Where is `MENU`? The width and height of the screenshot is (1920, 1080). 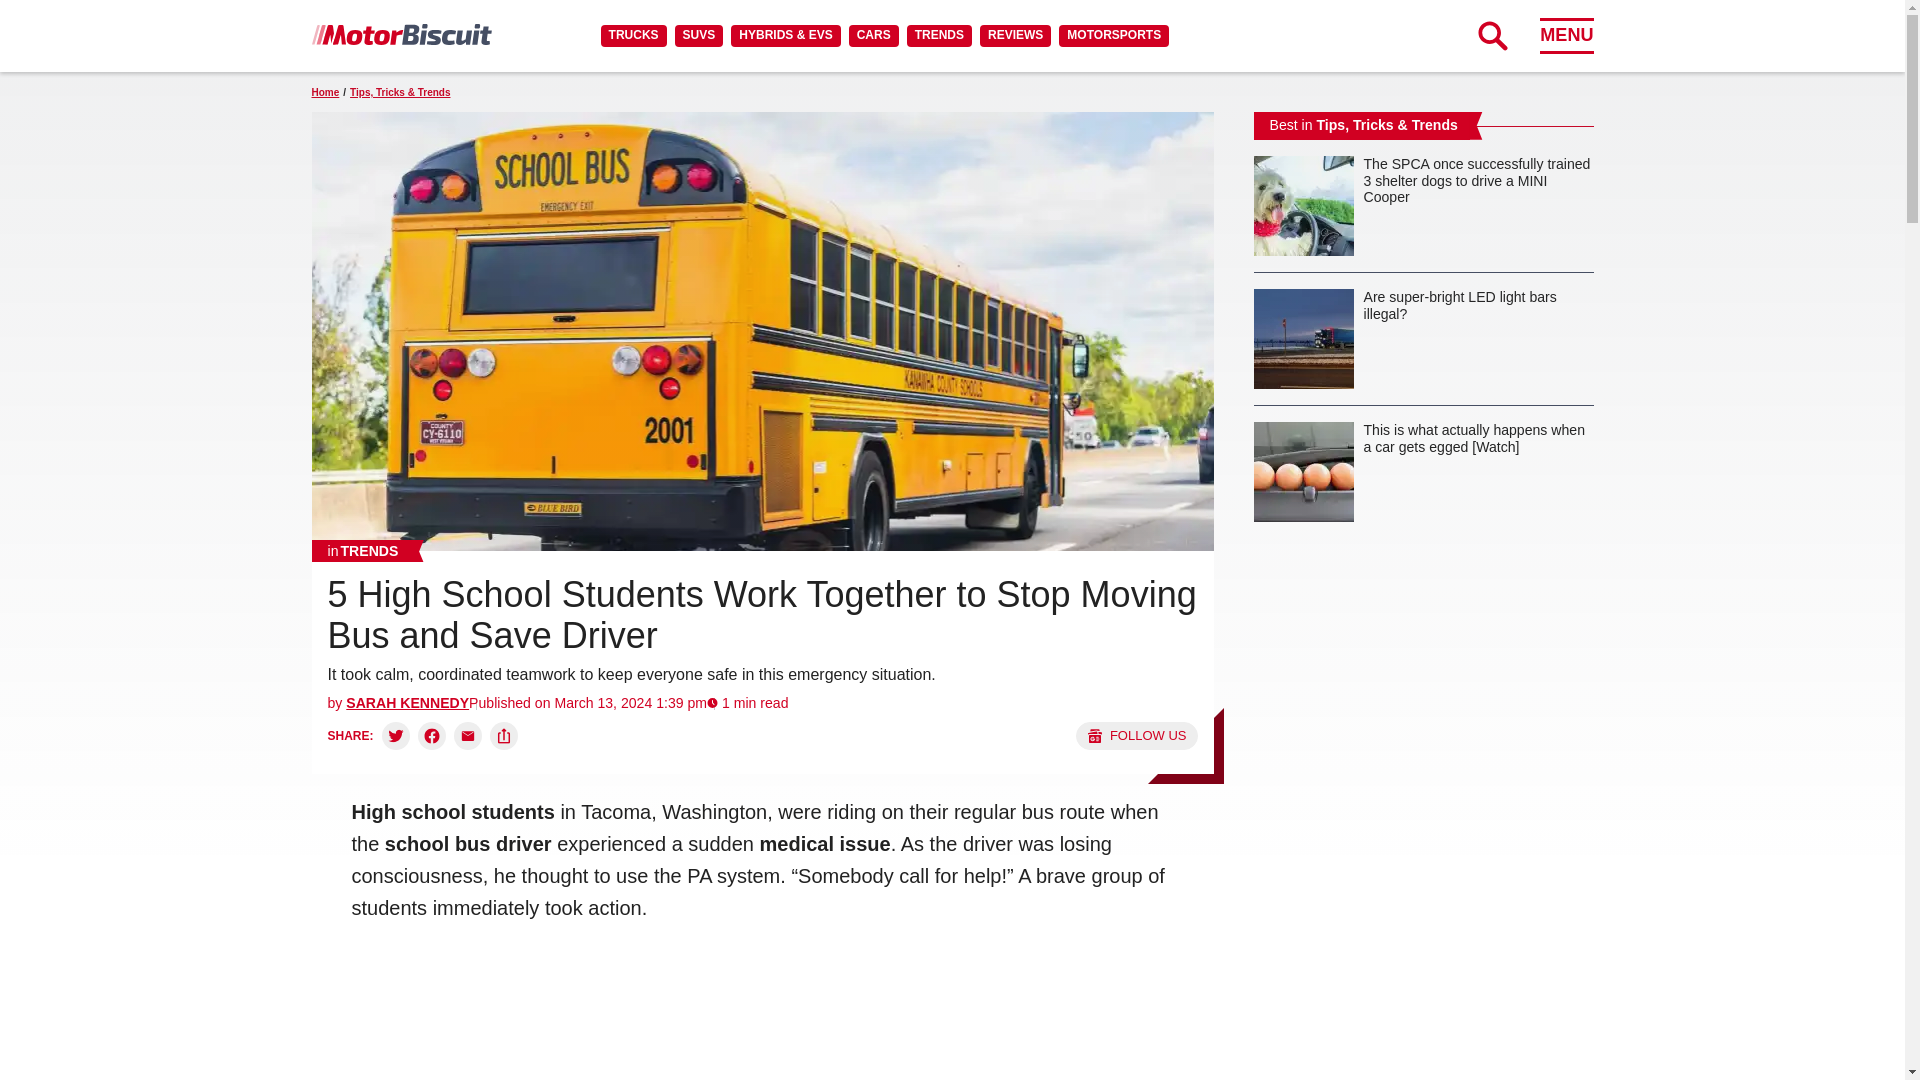
MENU is located at coordinates (1566, 35).